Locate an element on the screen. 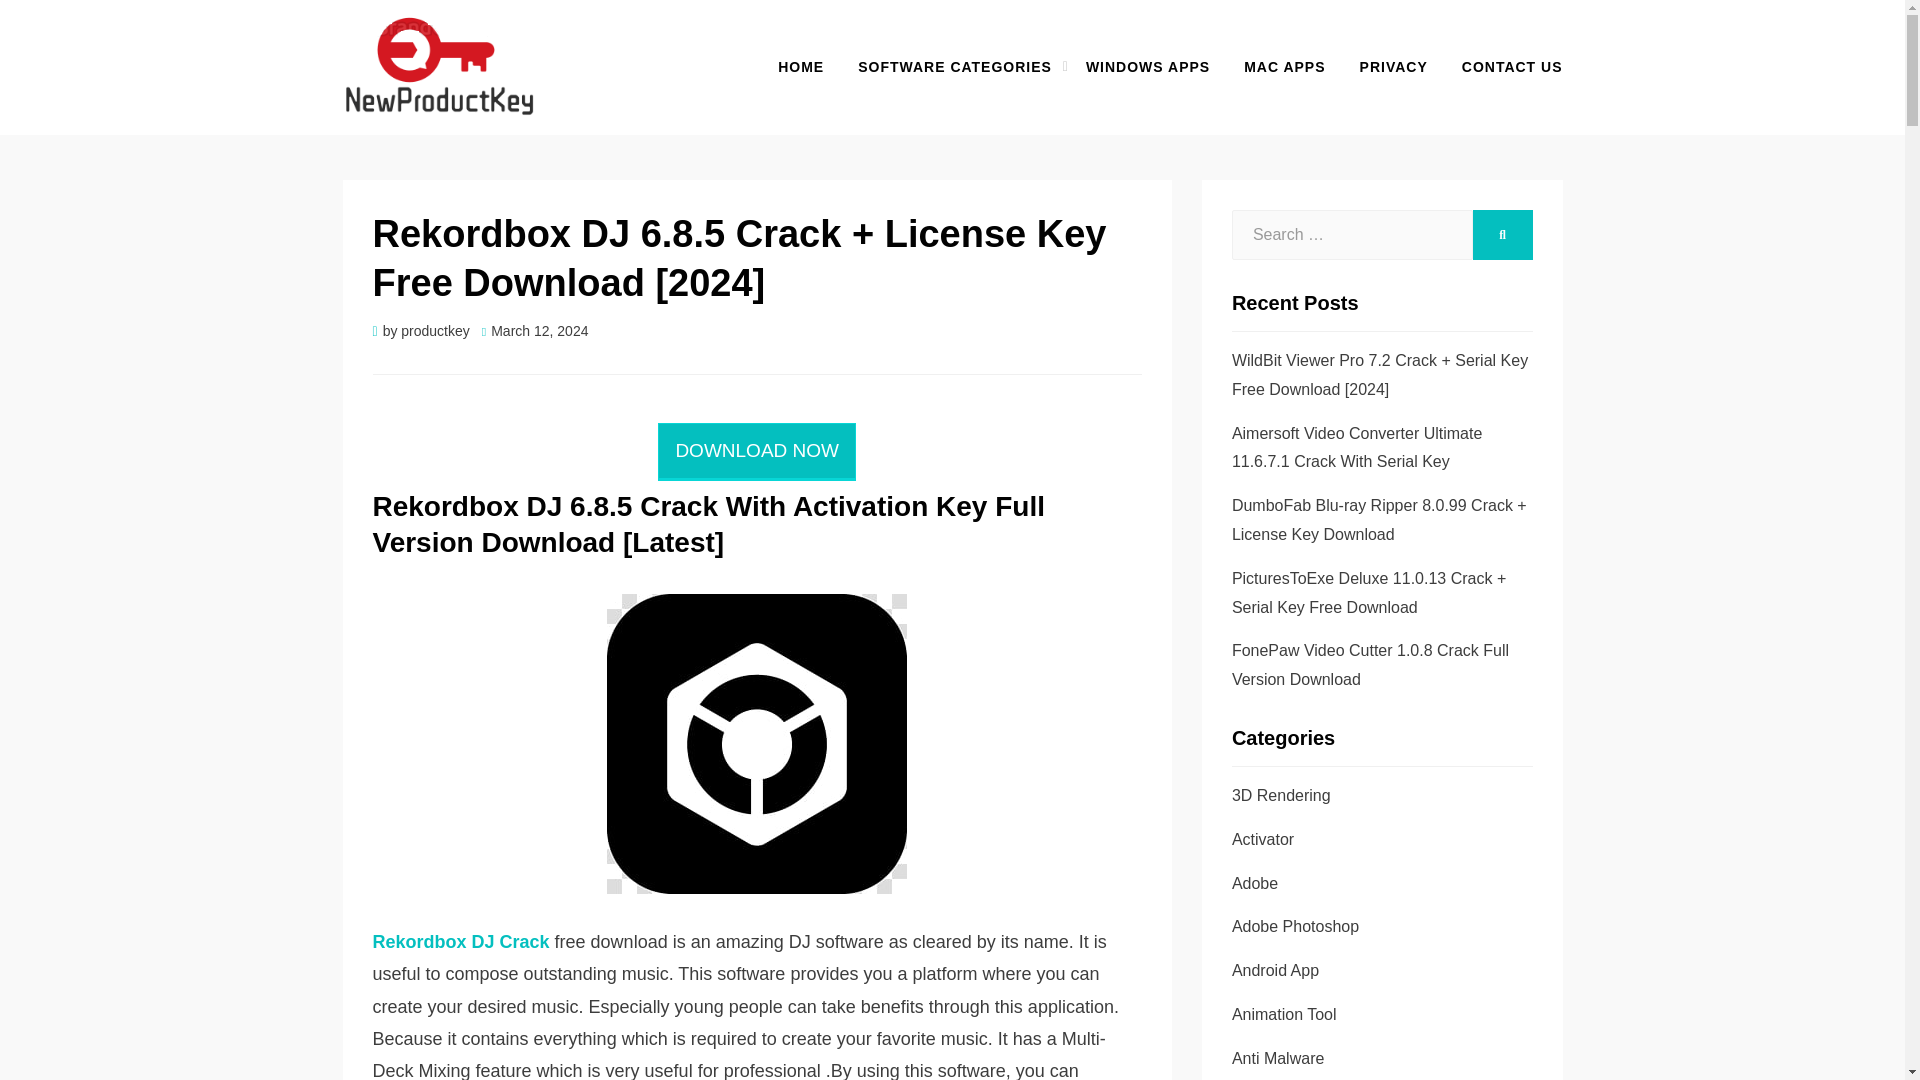 This screenshot has height=1080, width=1920. SOFTWARE CATEGORIES is located at coordinates (954, 67).